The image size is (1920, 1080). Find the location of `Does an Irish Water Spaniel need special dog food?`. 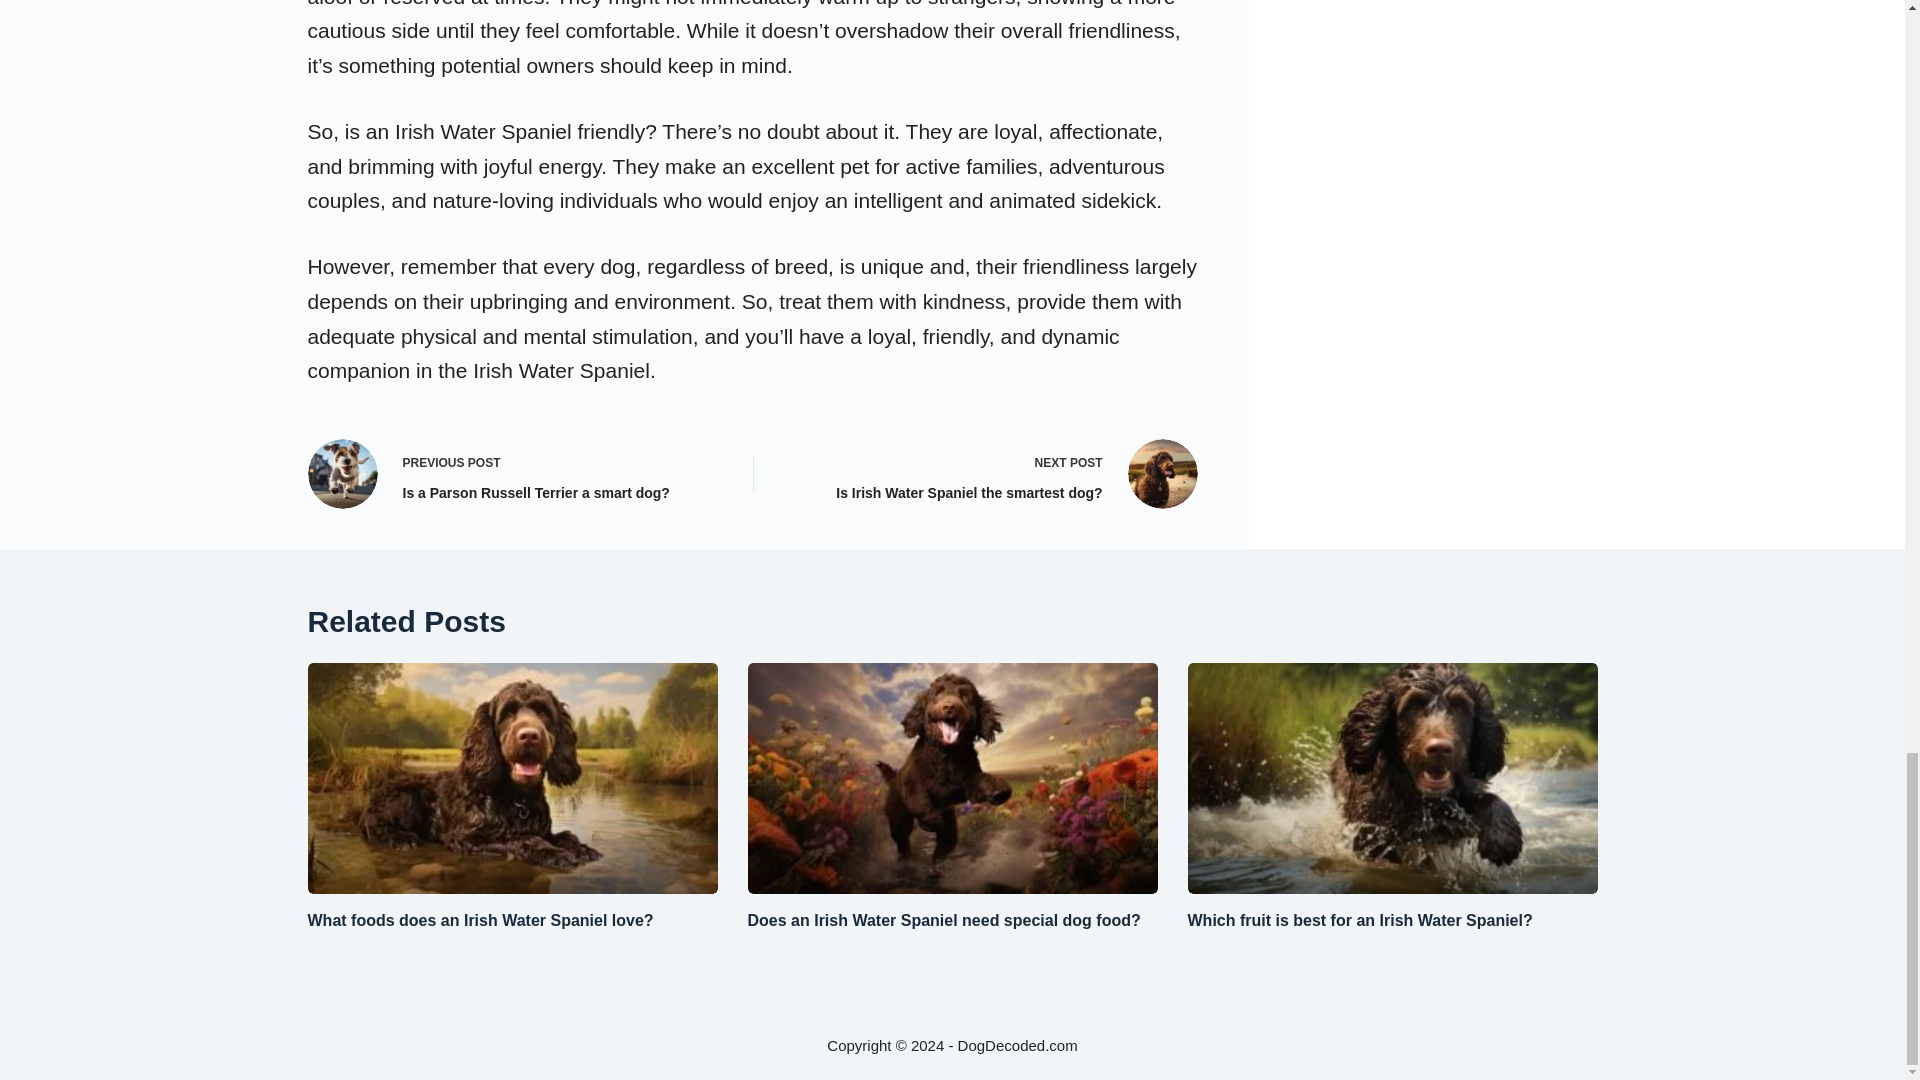

Does an Irish Water Spaniel need special dog food? is located at coordinates (512, 473).